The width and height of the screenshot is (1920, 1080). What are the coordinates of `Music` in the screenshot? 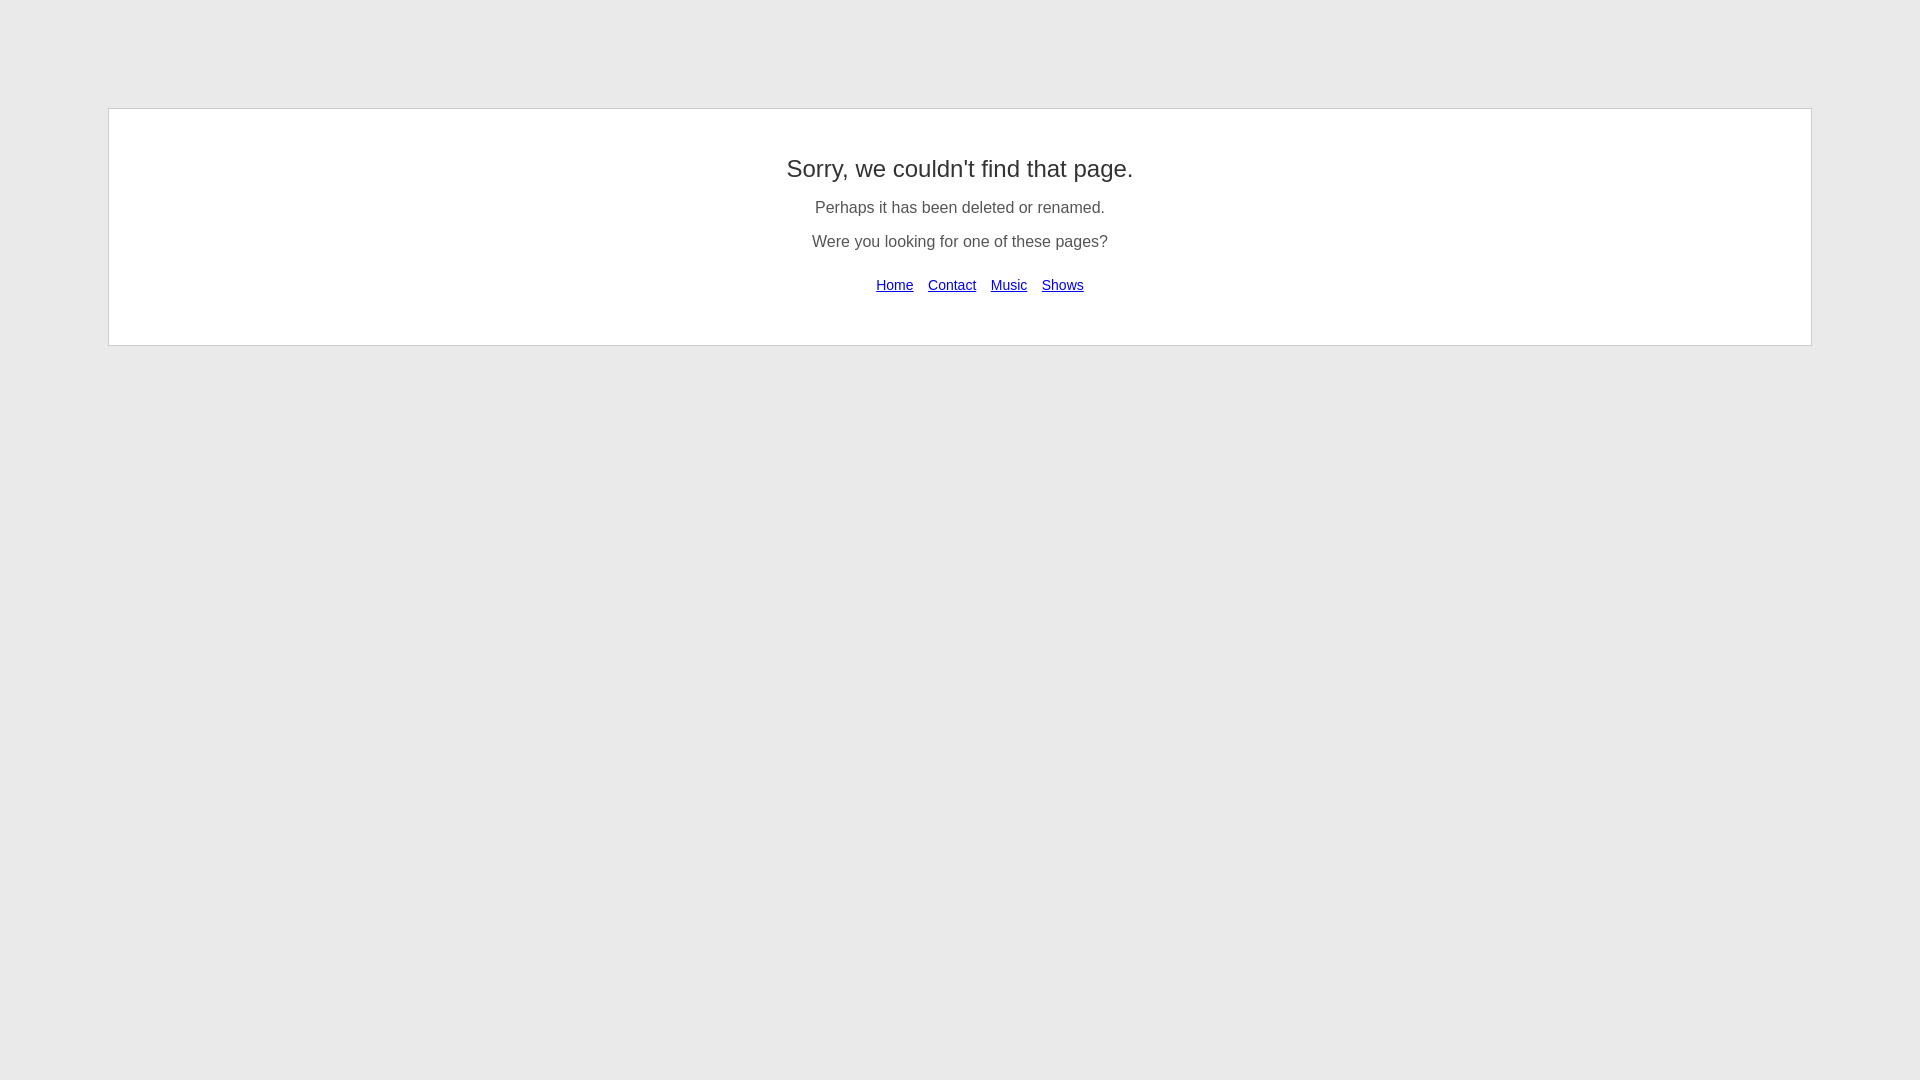 It's located at (1010, 285).